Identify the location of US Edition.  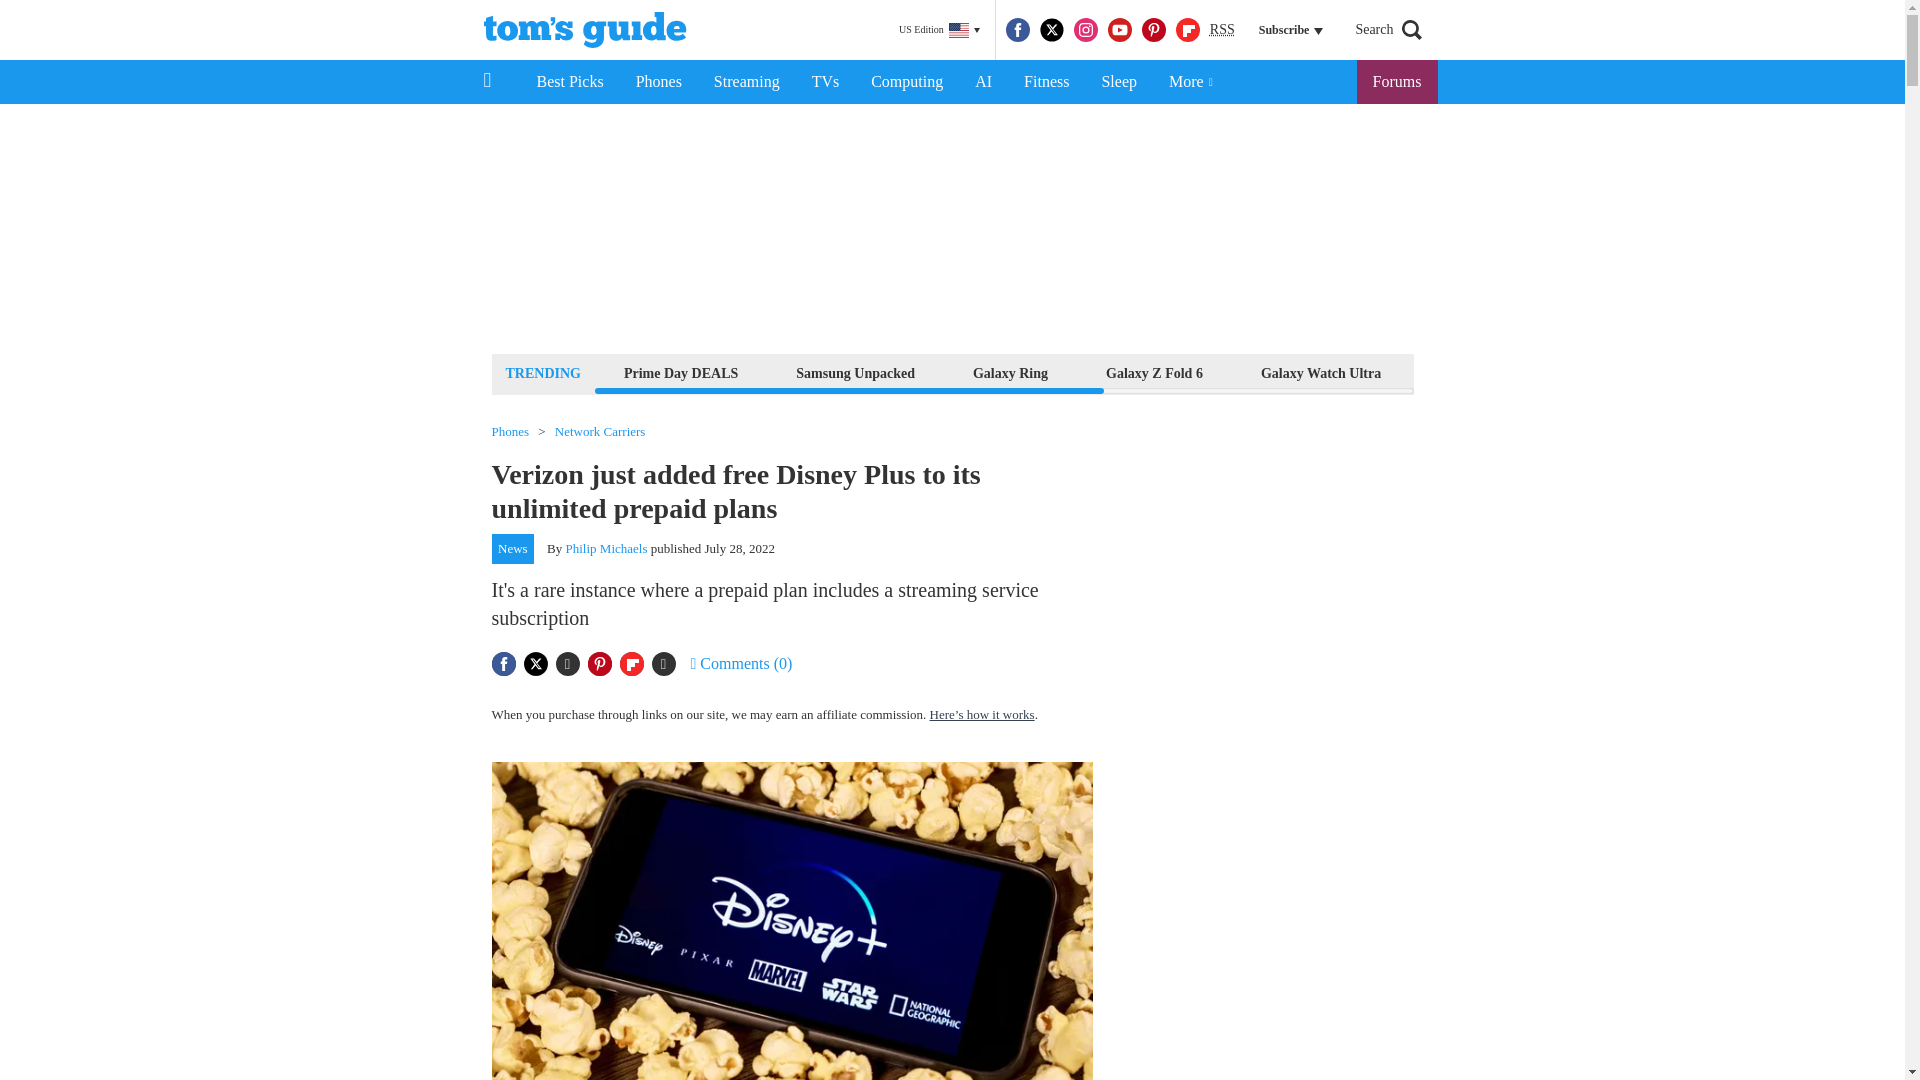
(939, 30).